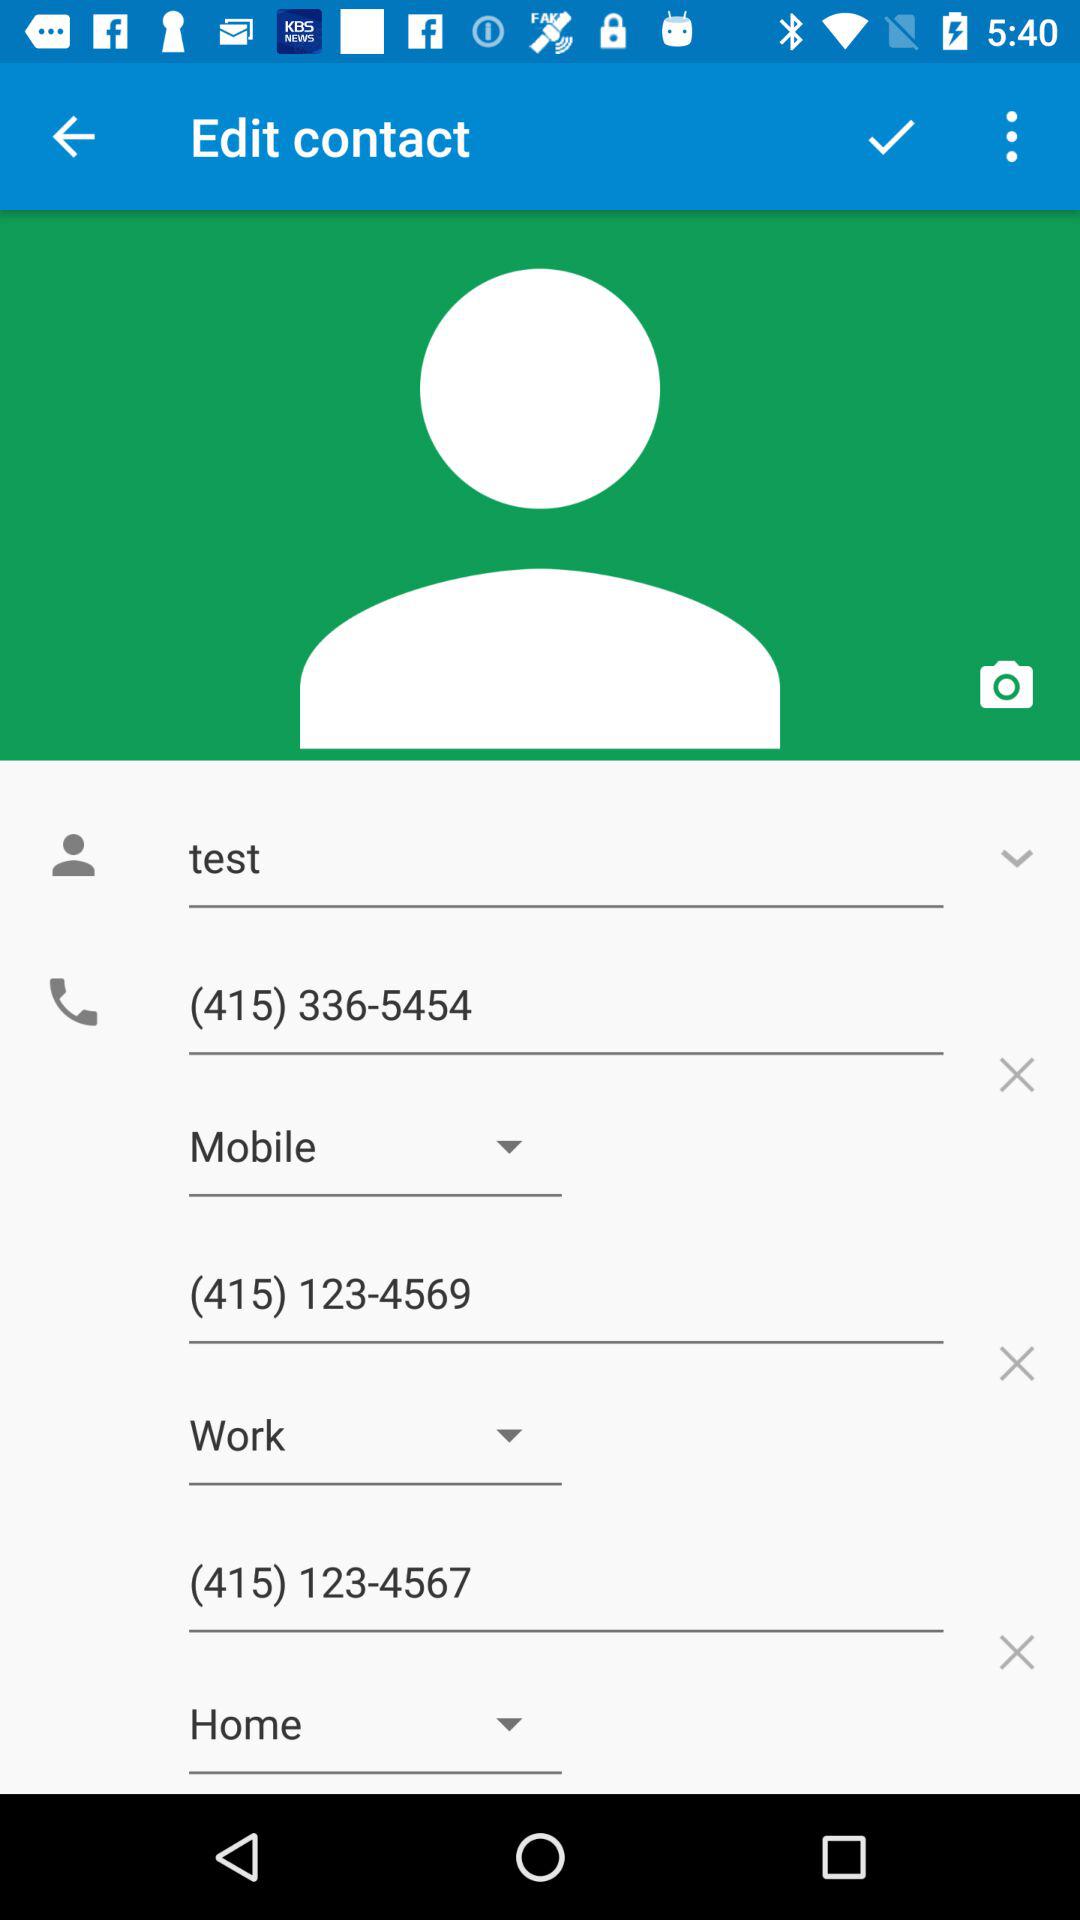 The width and height of the screenshot is (1080, 1920). I want to click on click on account icon beside test, so click(73, 855).